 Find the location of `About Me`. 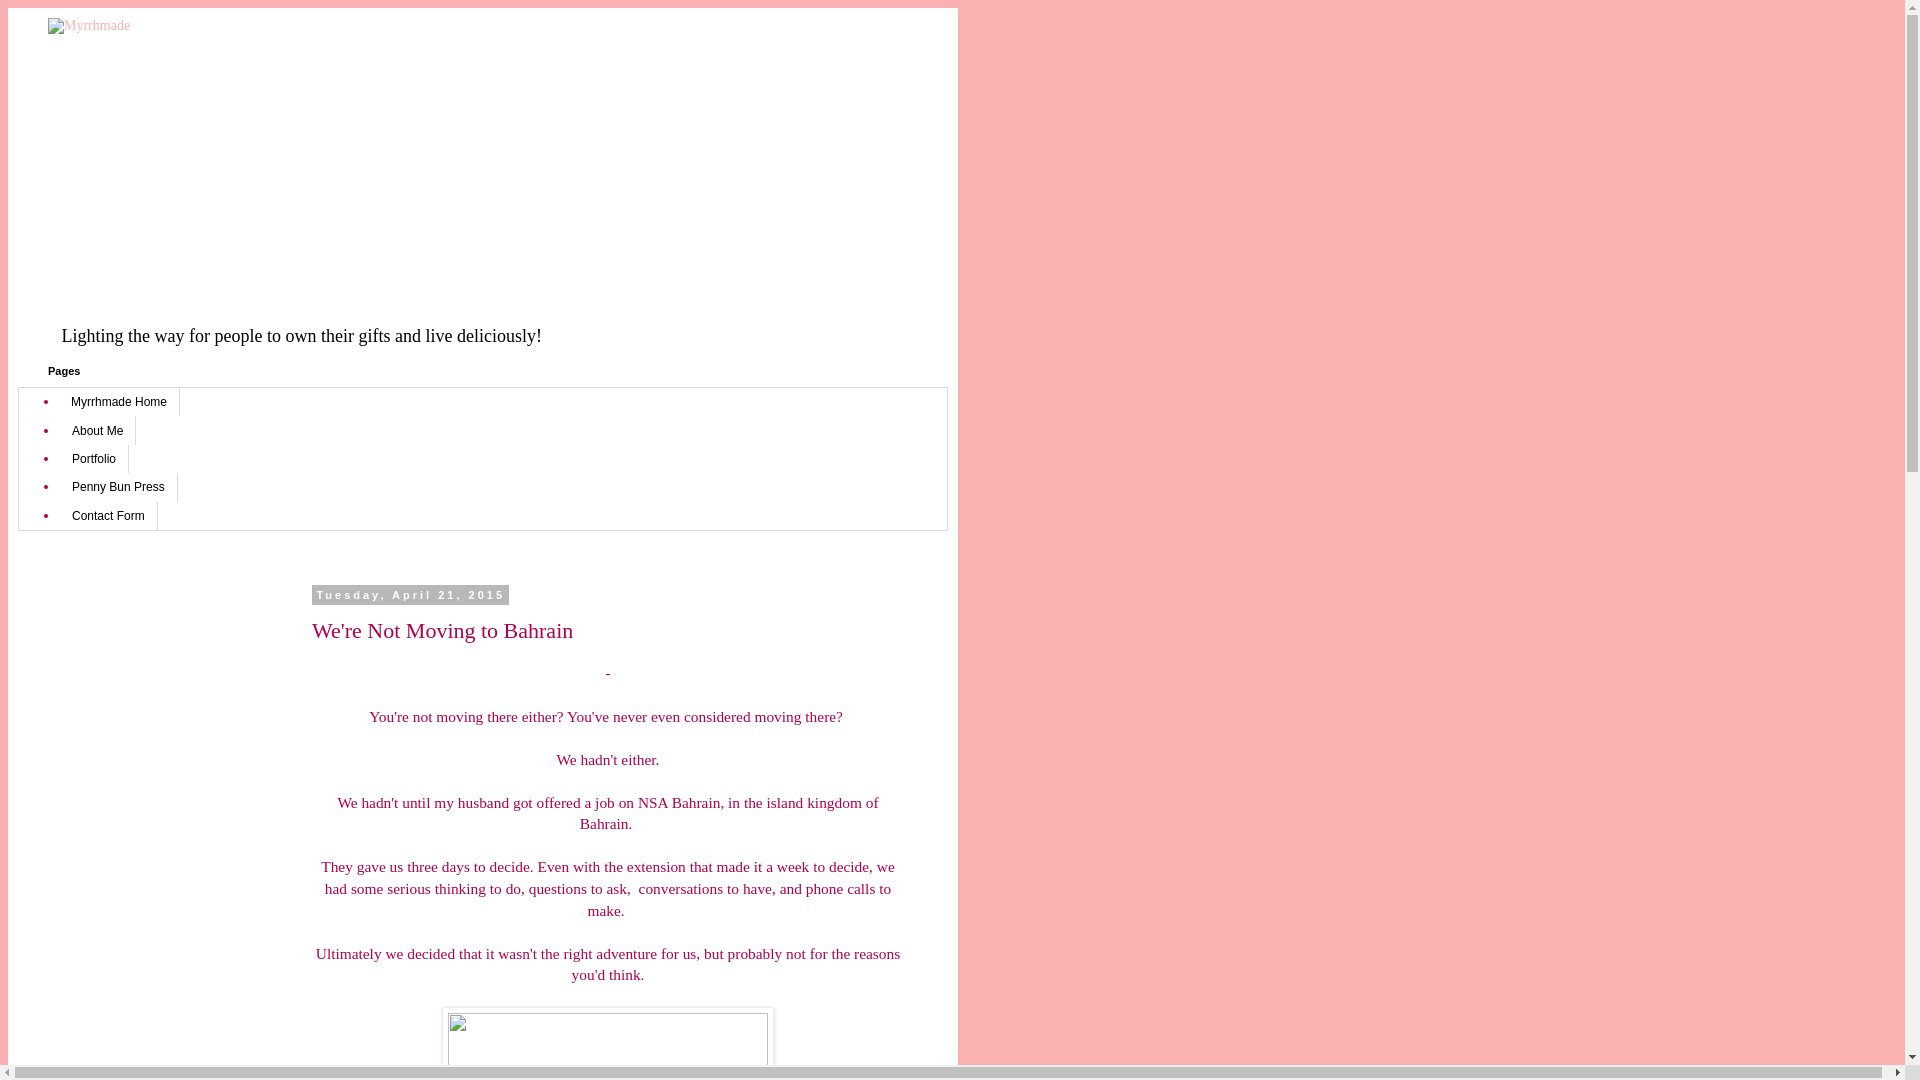

About Me is located at coordinates (98, 429).